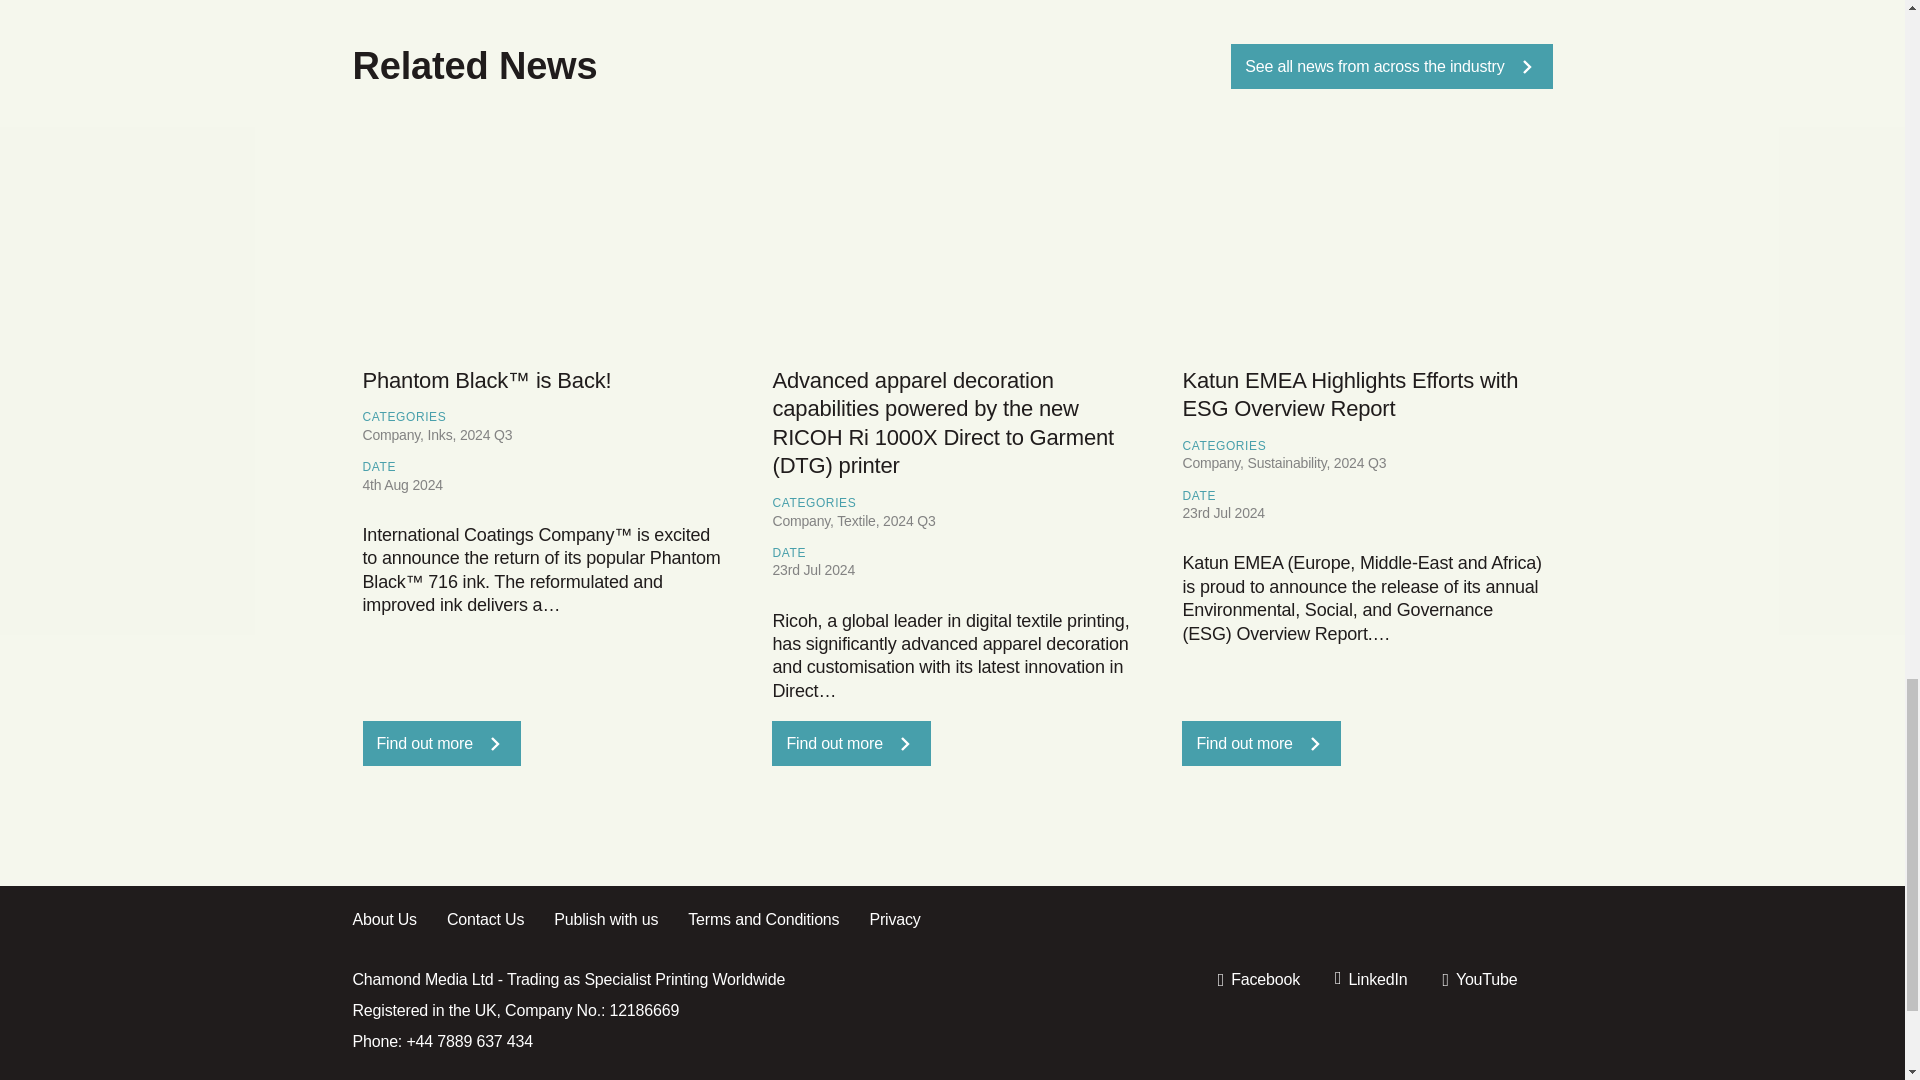  What do you see at coordinates (398, 920) in the screenshot?
I see `About Us` at bounding box center [398, 920].